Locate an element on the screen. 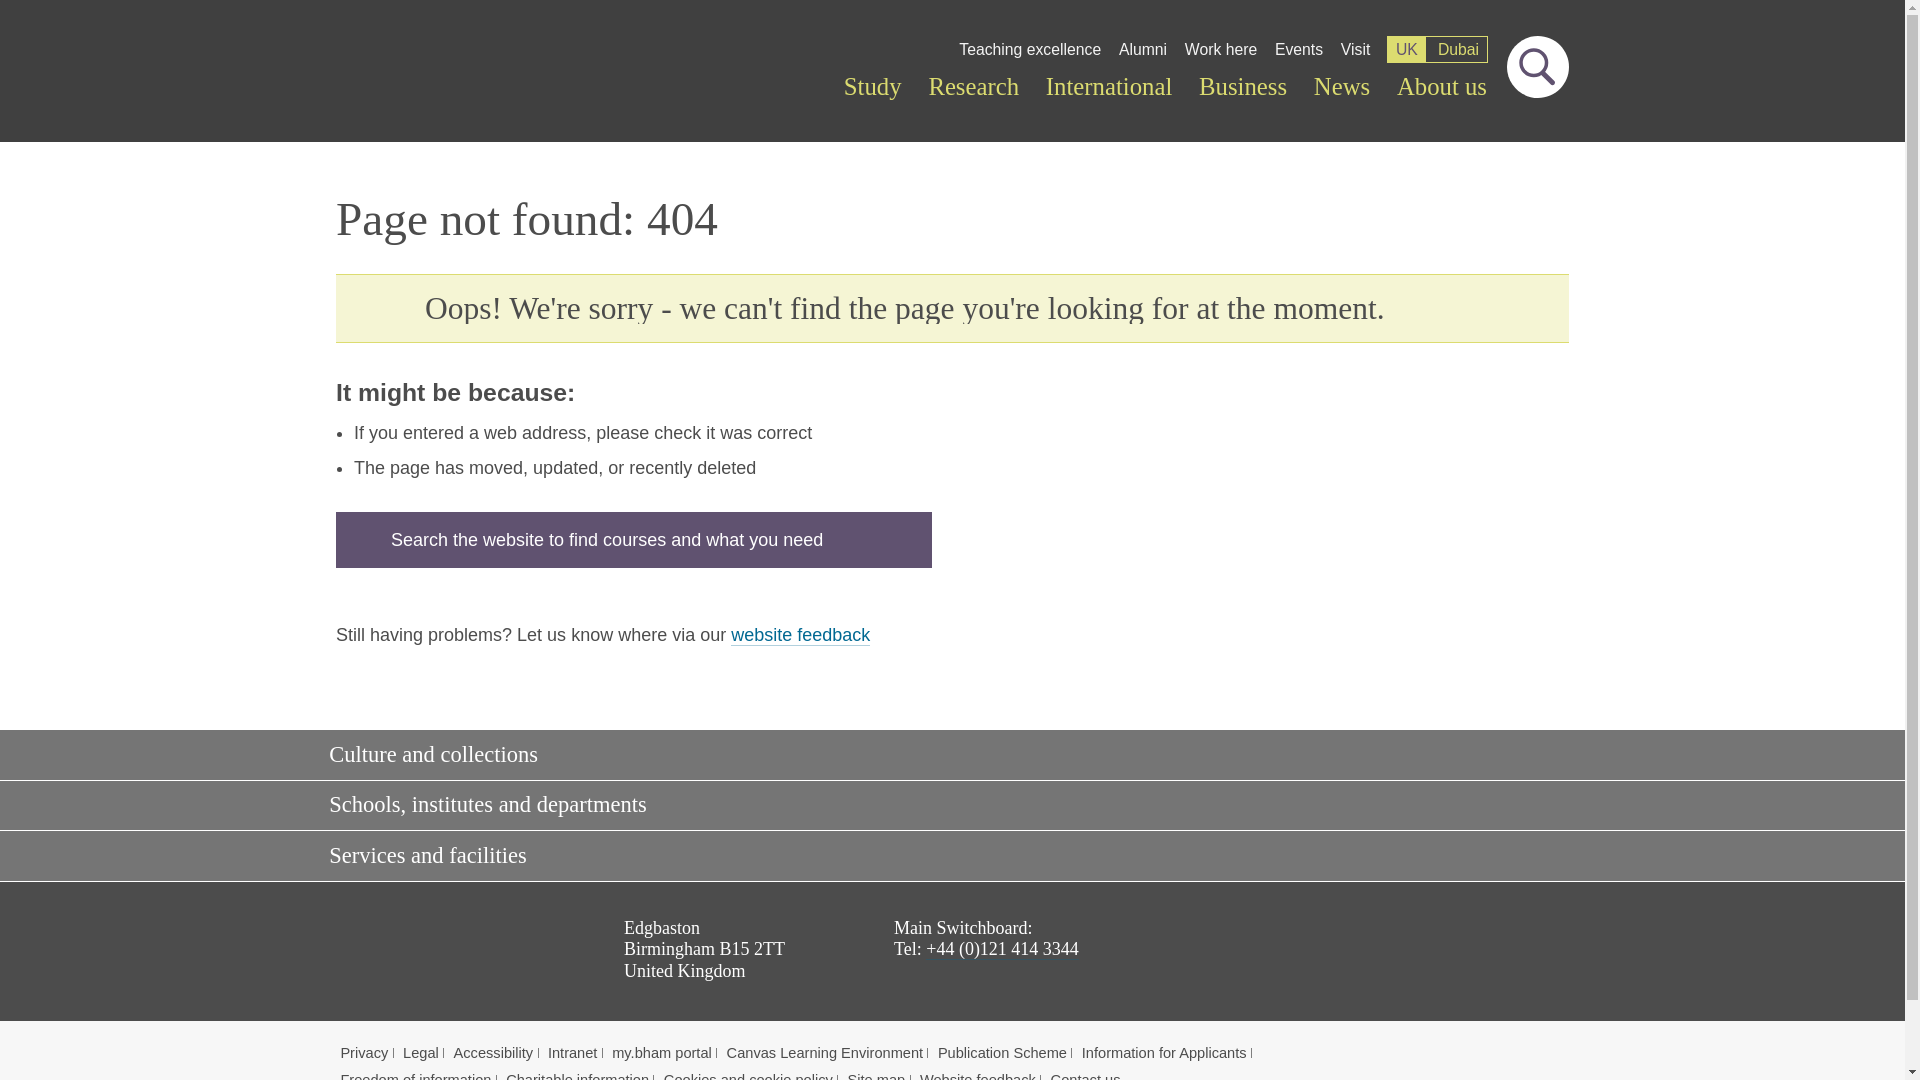 The image size is (1920, 1080). Publication Scheme is located at coordinates (1002, 1052).